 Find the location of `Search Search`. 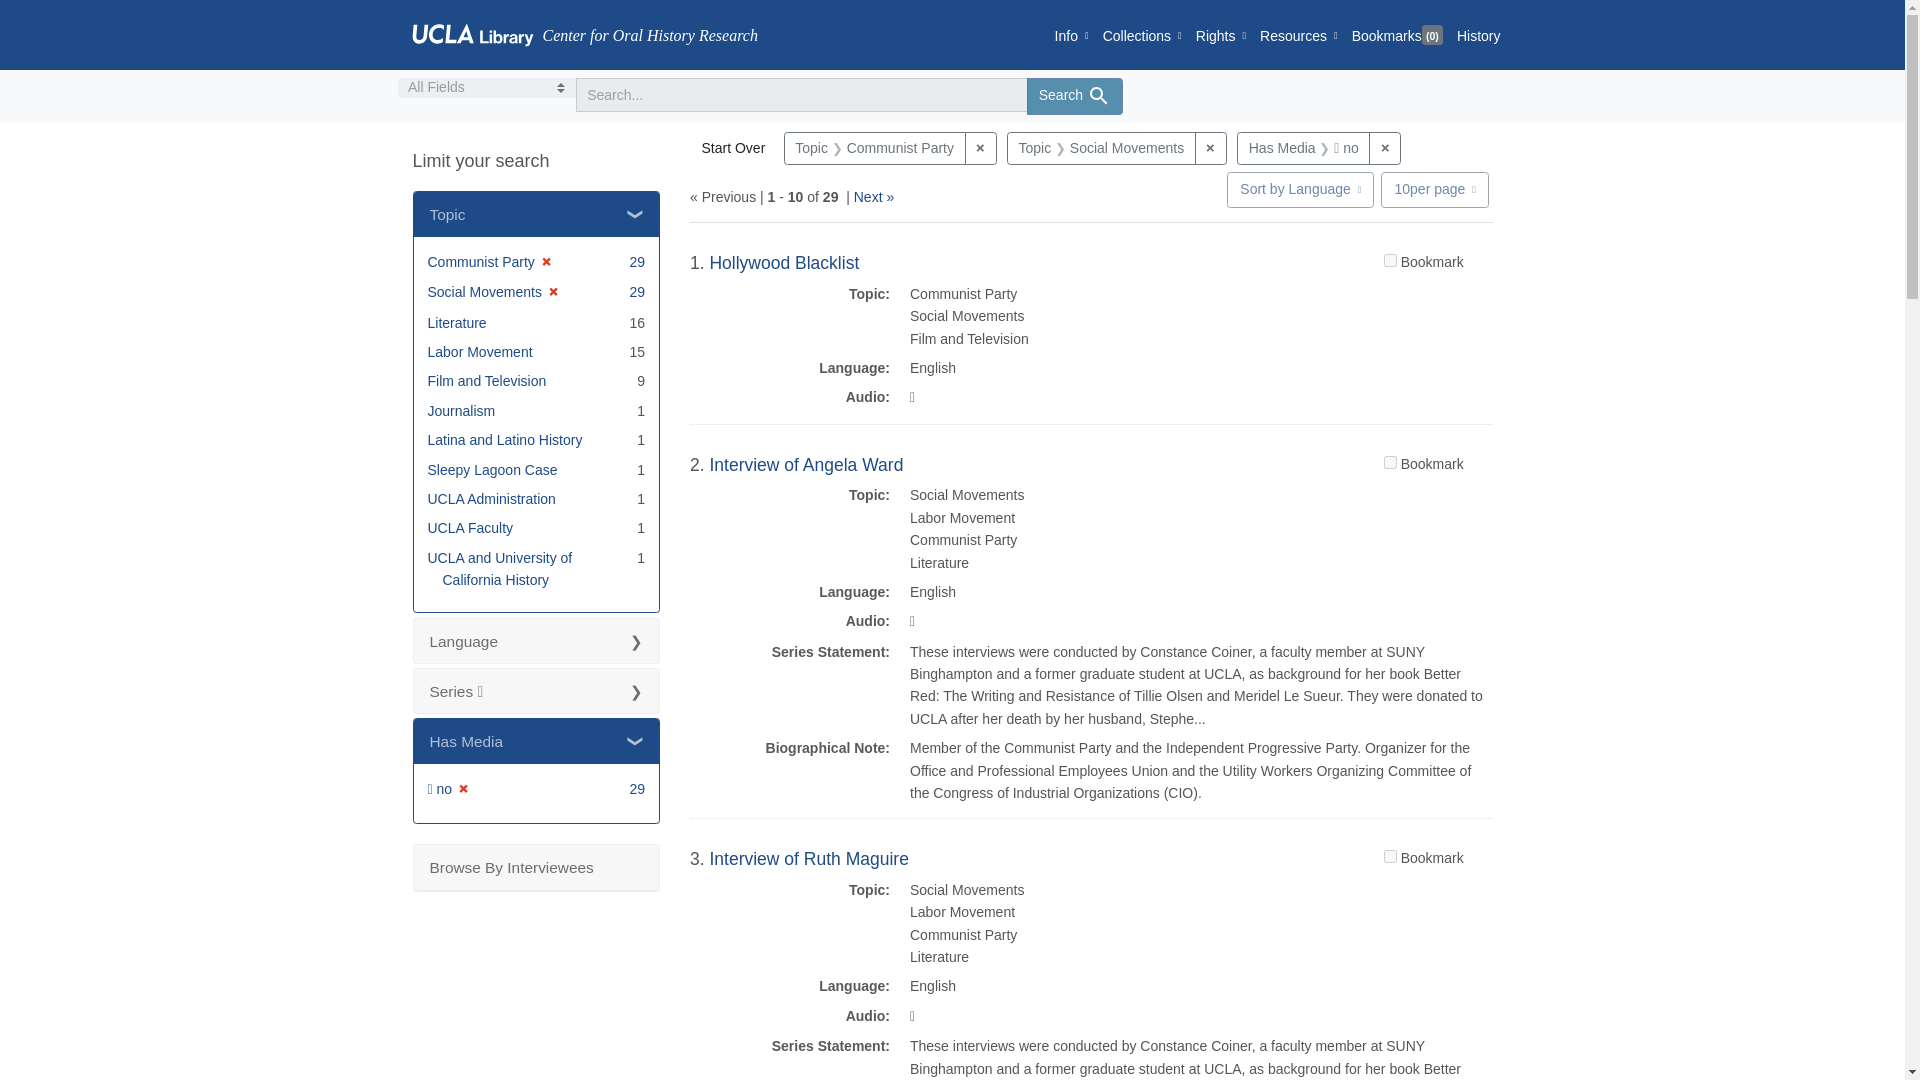

Search Search is located at coordinates (1074, 96).